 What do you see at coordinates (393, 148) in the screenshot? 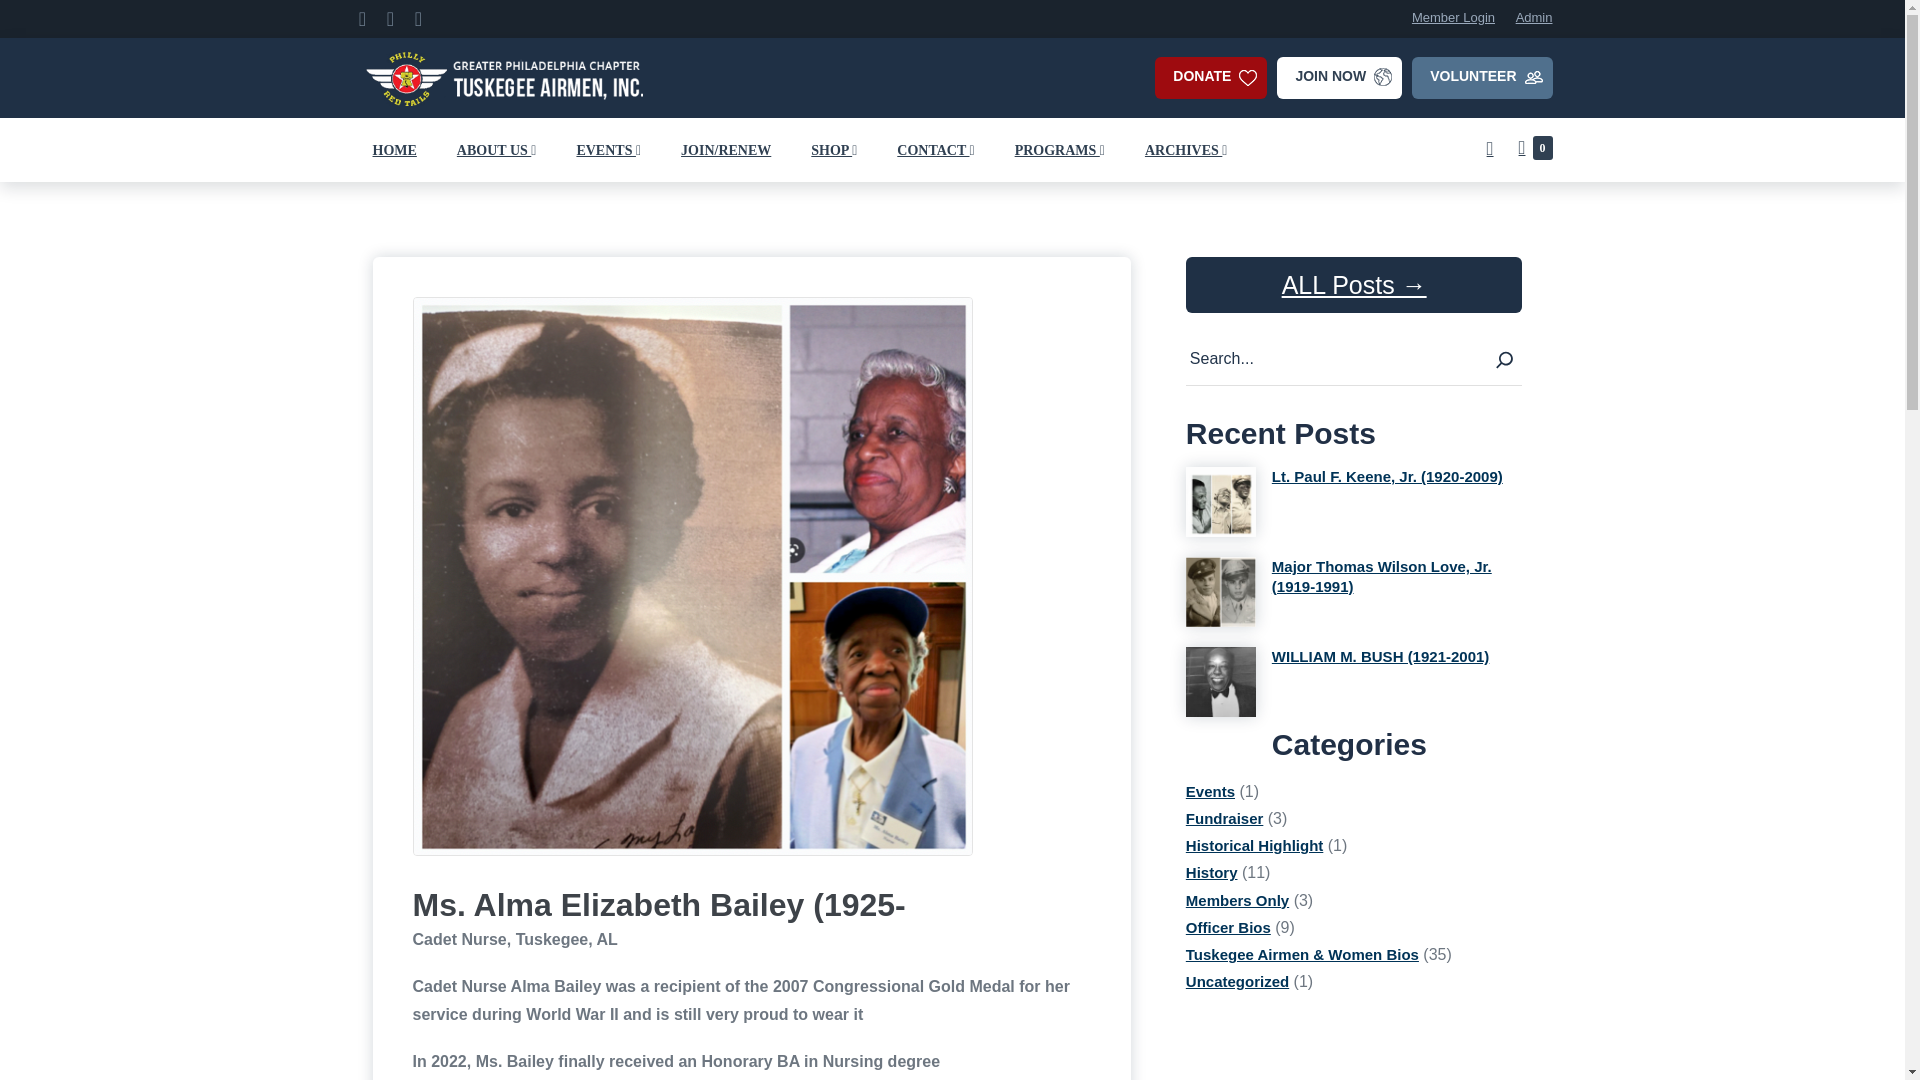
I see `HOME` at bounding box center [393, 148].